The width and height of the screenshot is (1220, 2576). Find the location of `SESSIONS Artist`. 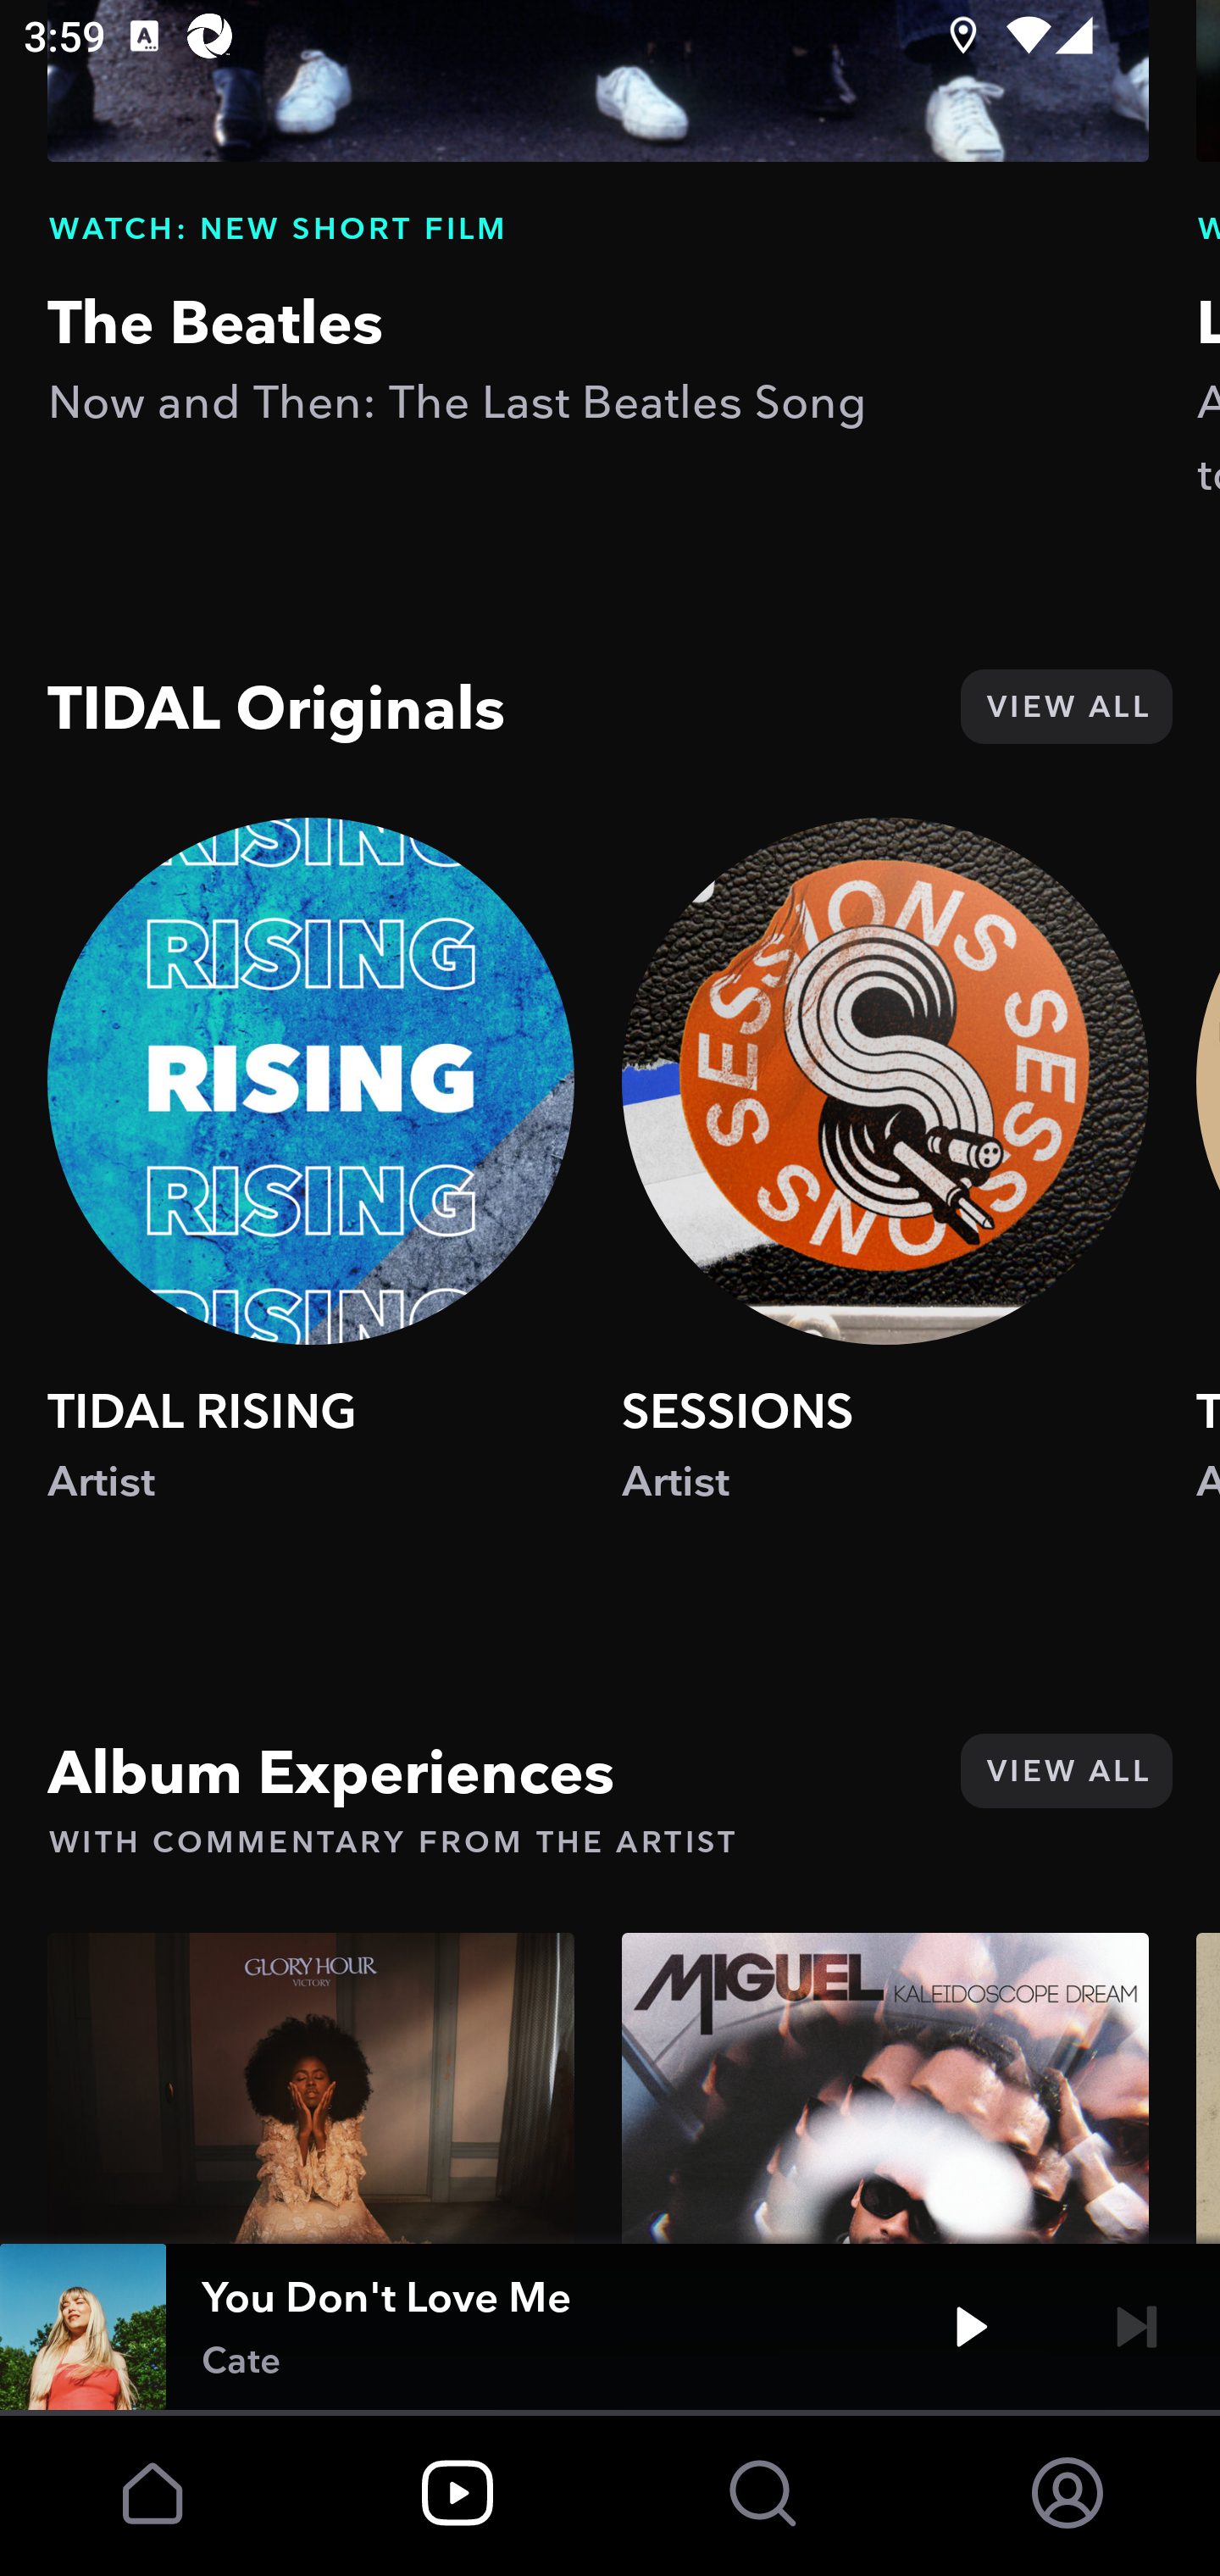

SESSIONS Artist is located at coordinates (885, 1192).